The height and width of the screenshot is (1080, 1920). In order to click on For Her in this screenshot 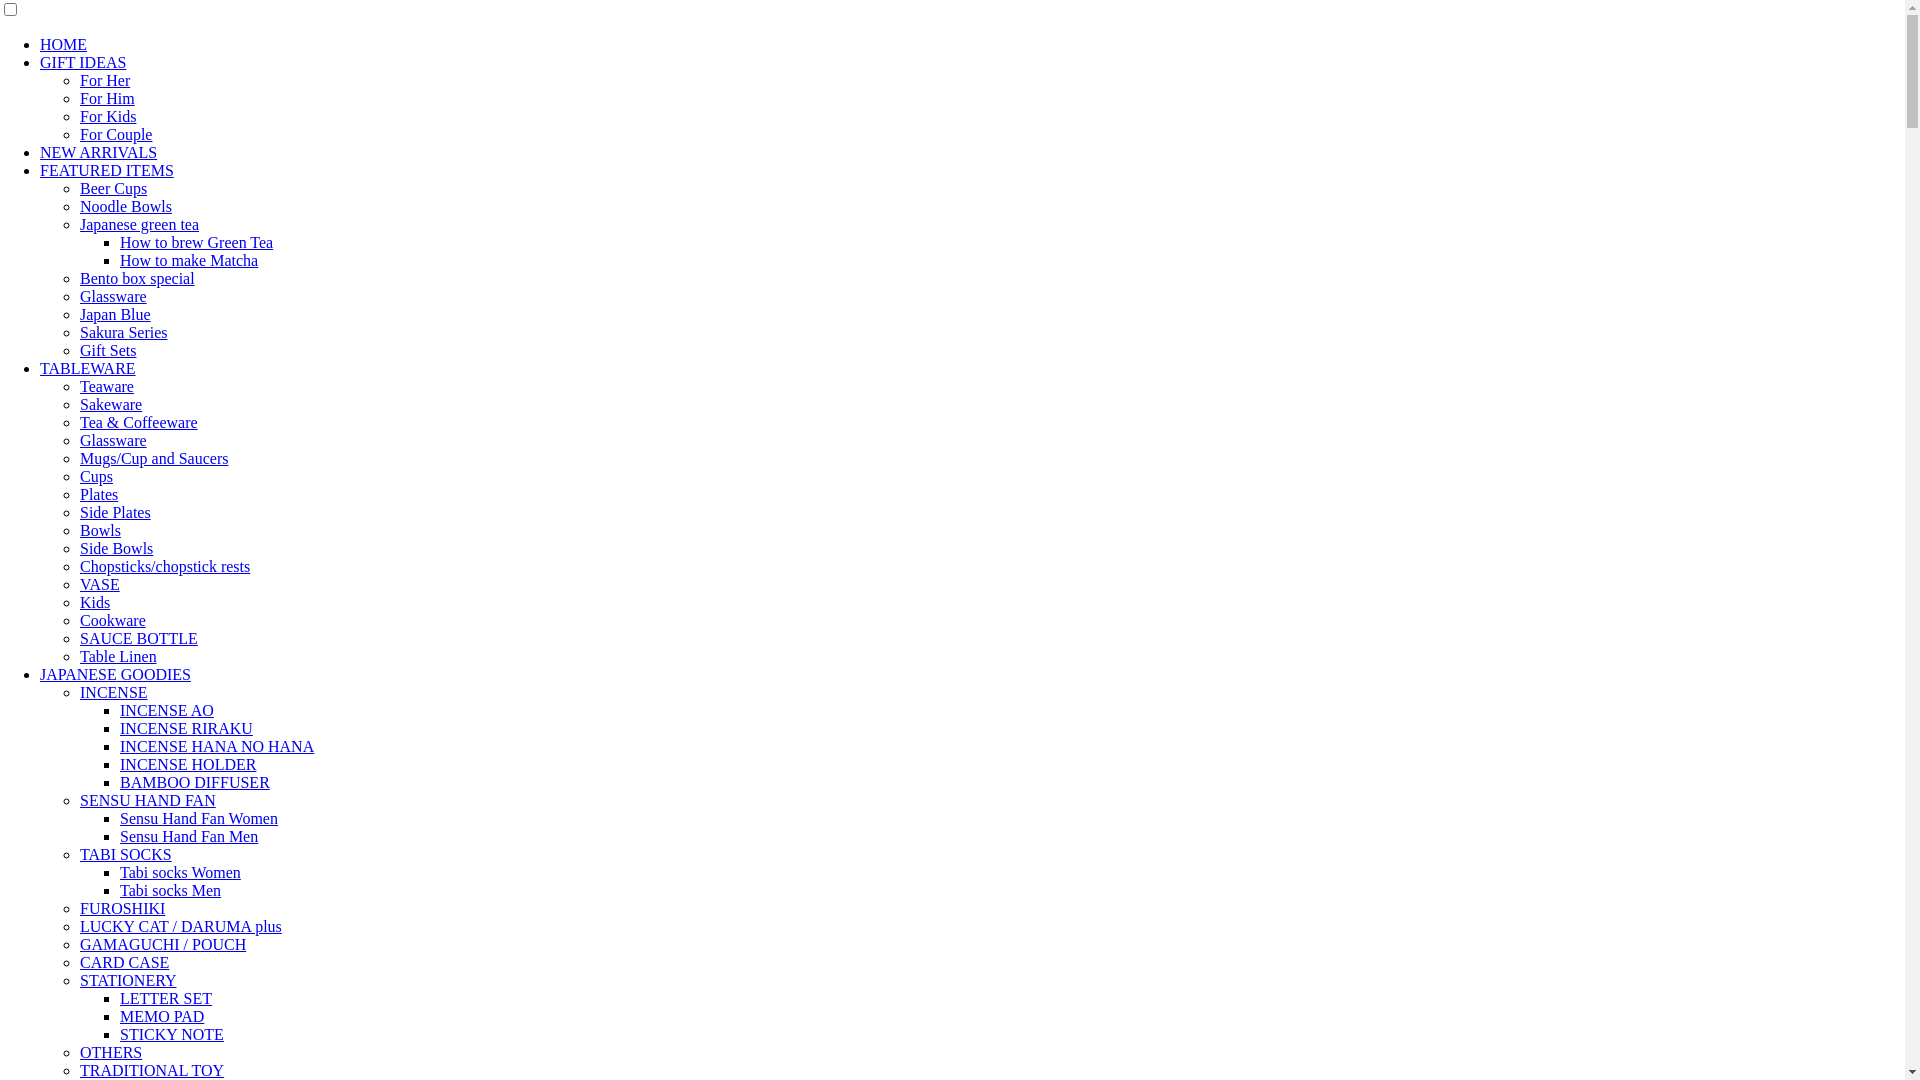, I will do `click(105, 80)`.